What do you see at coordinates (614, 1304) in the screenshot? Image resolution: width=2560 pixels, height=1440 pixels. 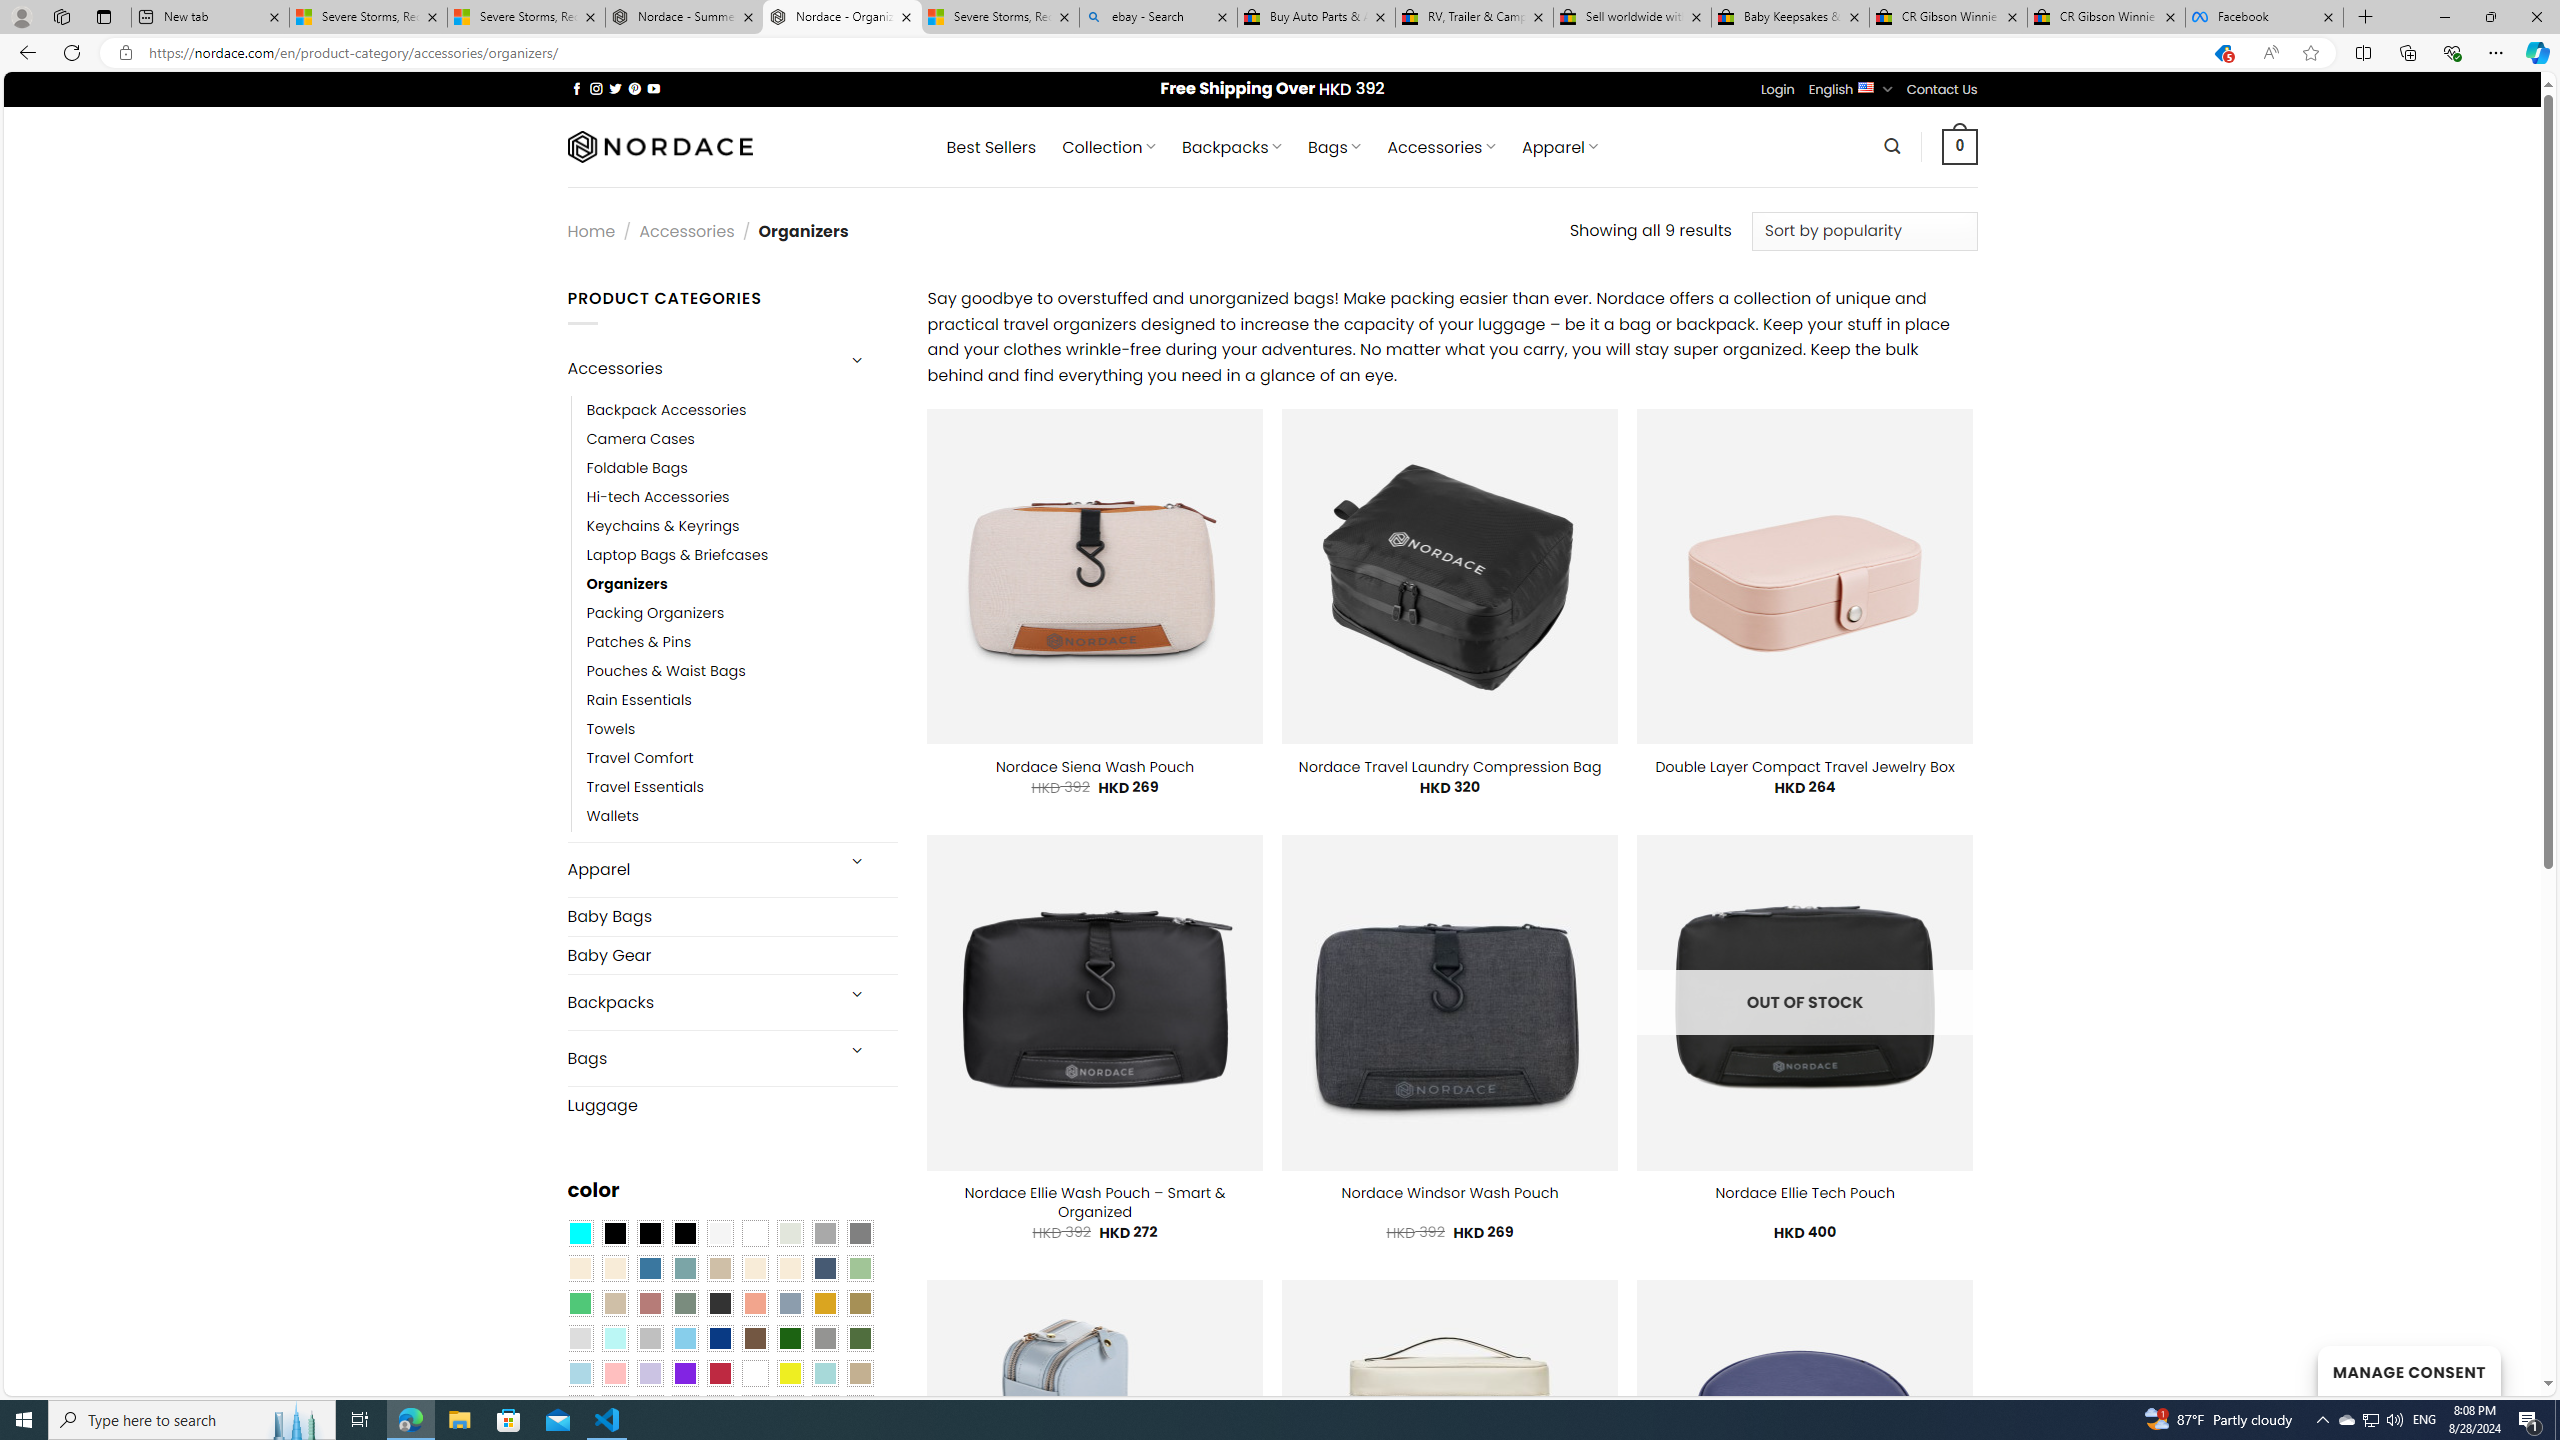 I see `Light Taupe` at bounding box center [614, 1304].